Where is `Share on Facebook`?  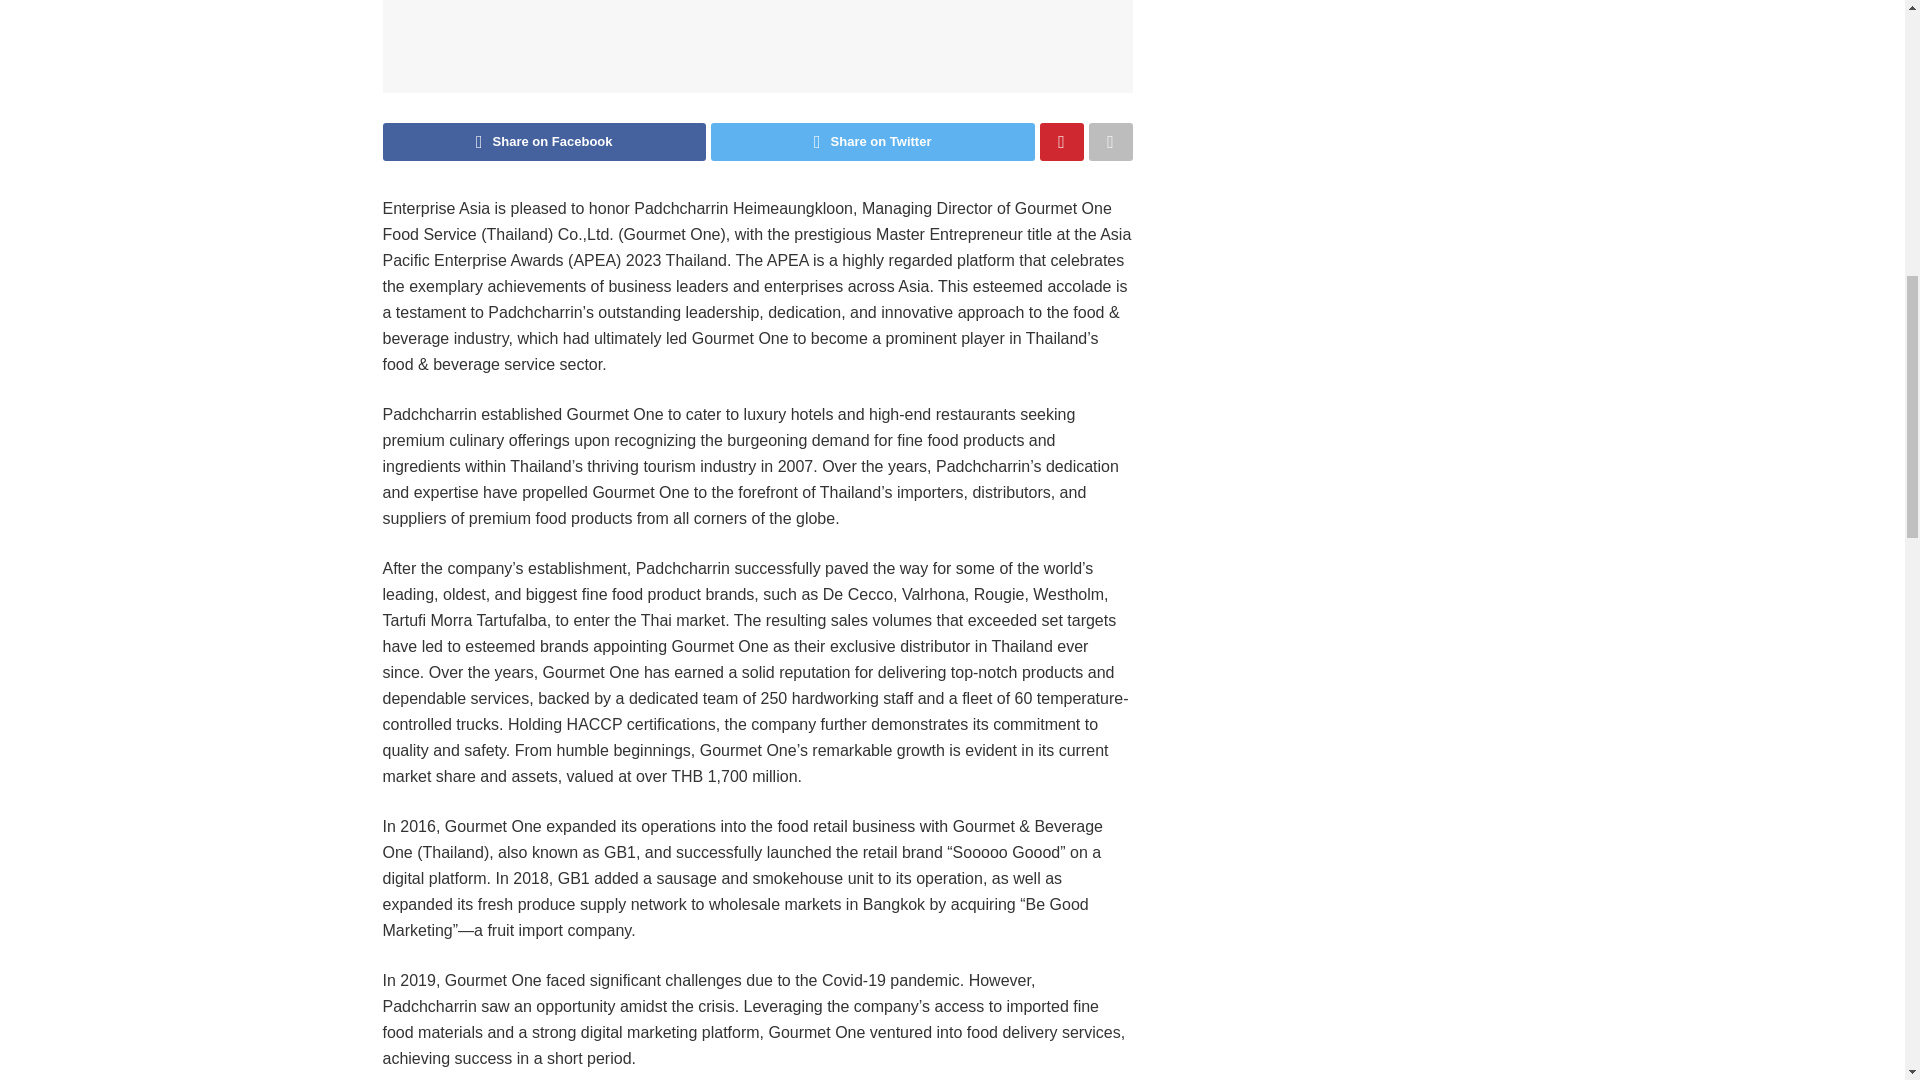
Share on Facebook is located at coordinates (544, 142).